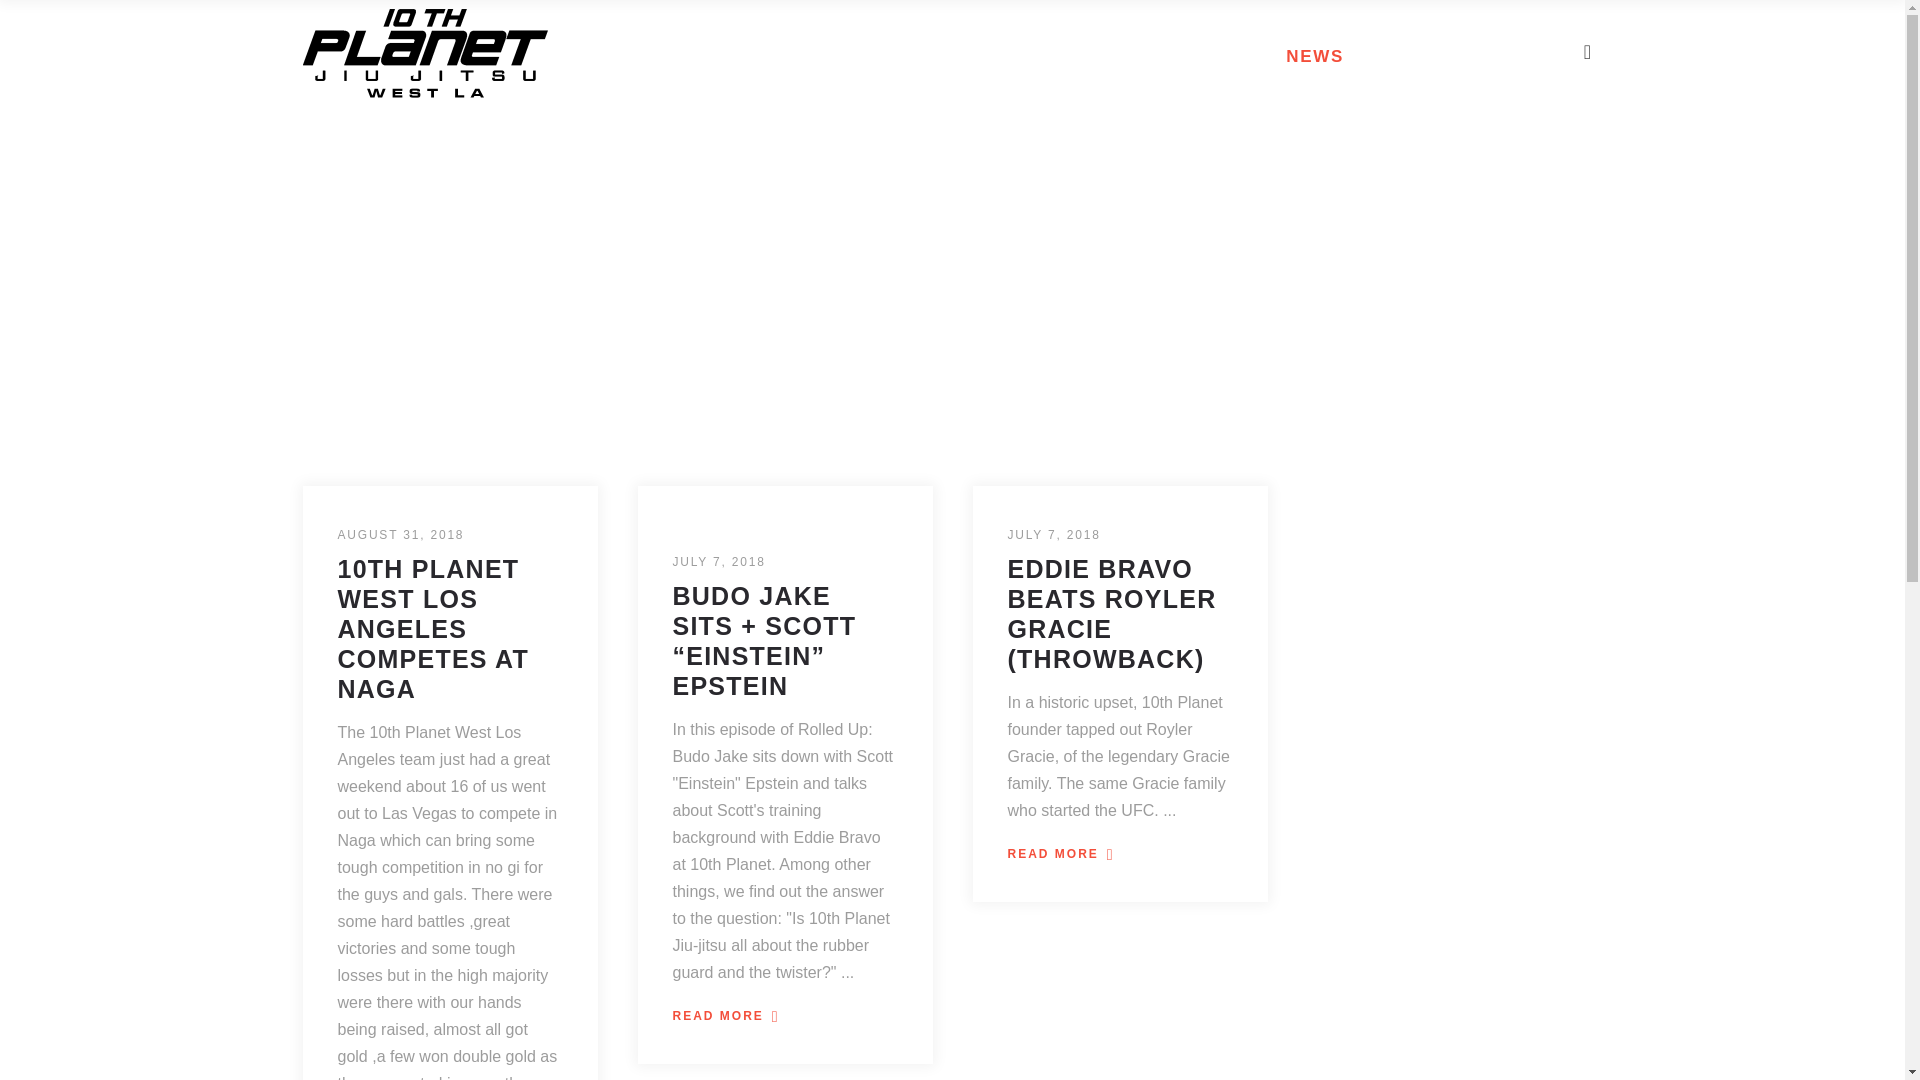 The height and width of the screenshot is (1080, 1920). I want to click on 10TH PLANET WEST LOS ANGELES COMPETES AT NAGA, so click(434, 629).